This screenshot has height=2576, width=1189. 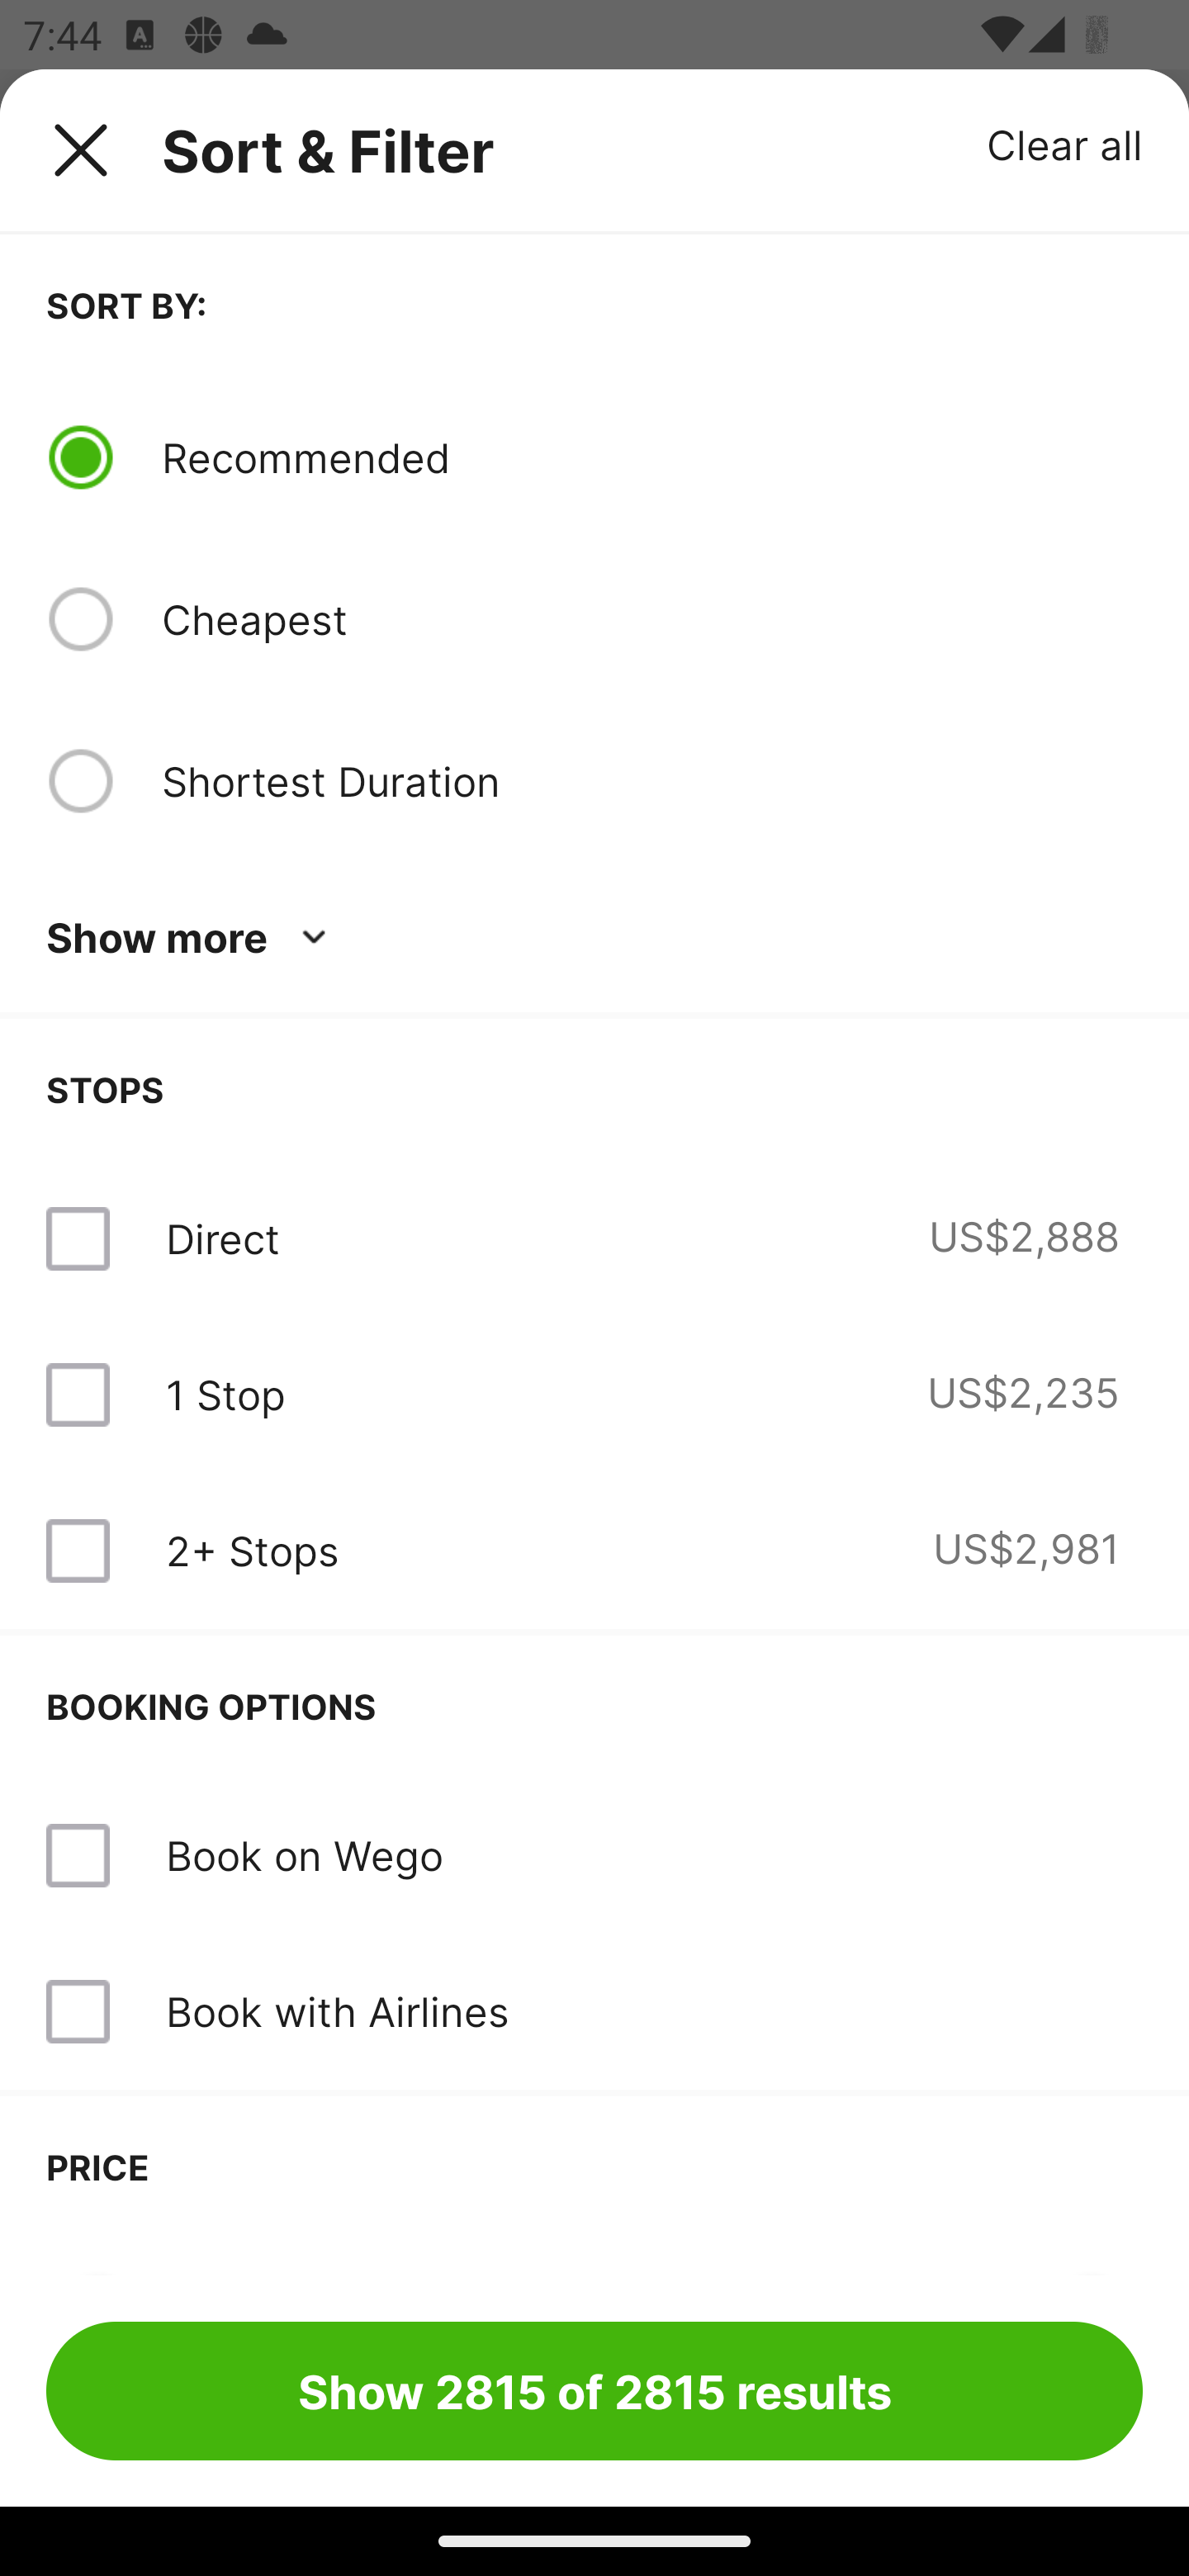 I want to click on Cheapest, so click(x=651, y=619).